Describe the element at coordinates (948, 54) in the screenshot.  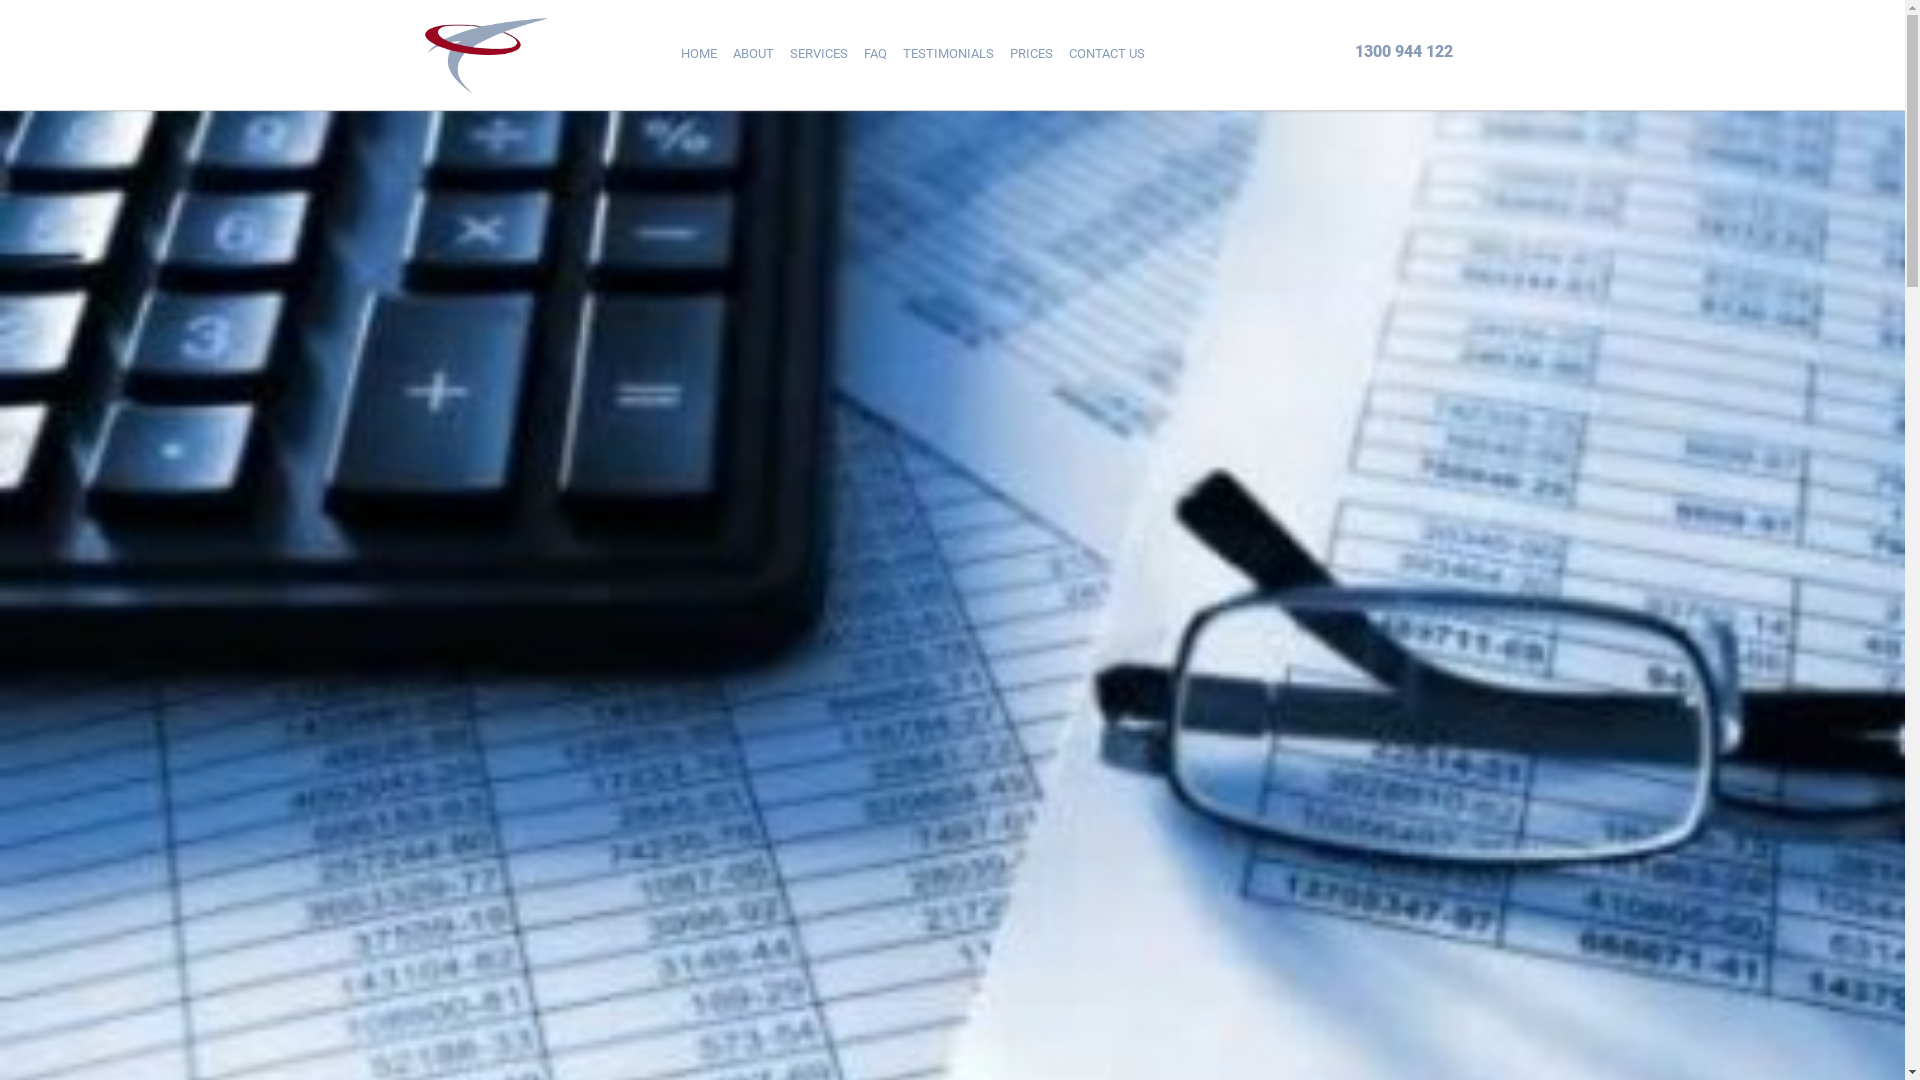
I see `TESTIMONIALS` at that location.